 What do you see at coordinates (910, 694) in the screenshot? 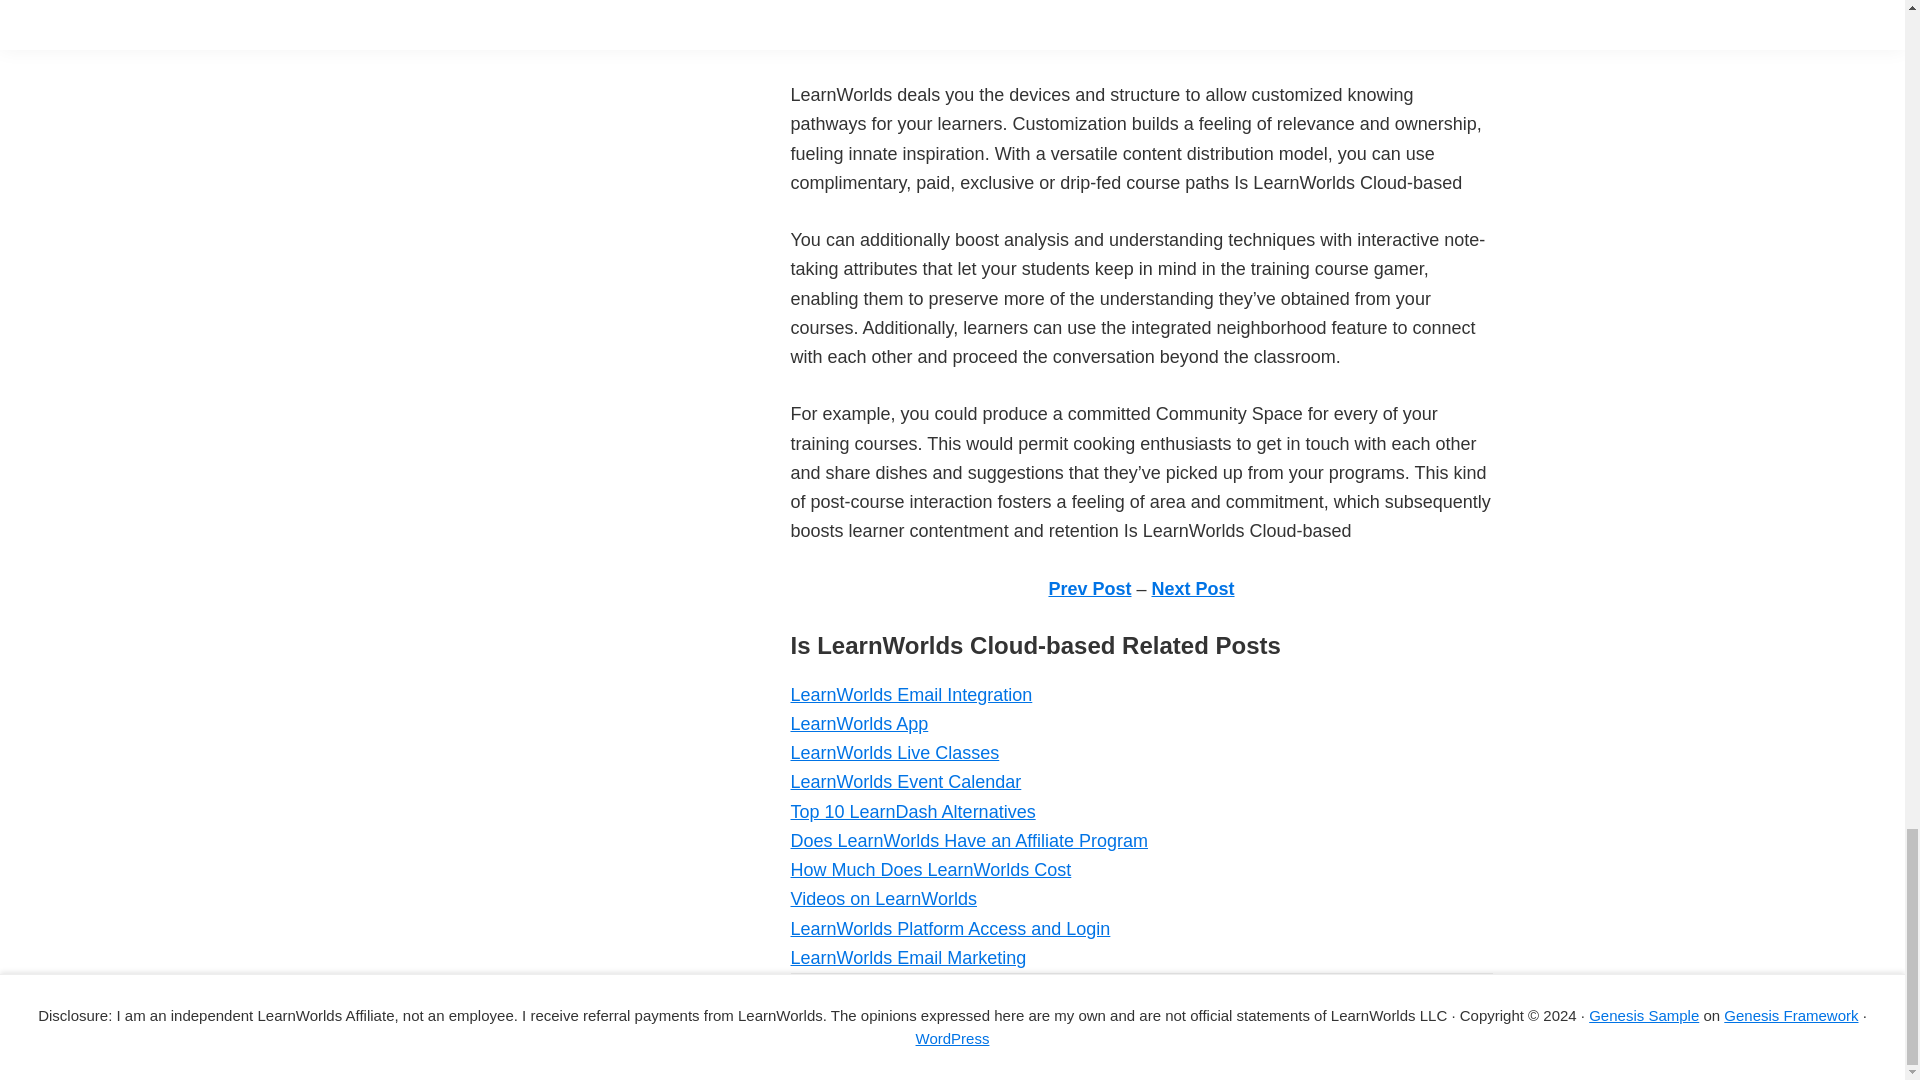
I see `LearnWorlds Email Integration` at bounding box center [910, 694].